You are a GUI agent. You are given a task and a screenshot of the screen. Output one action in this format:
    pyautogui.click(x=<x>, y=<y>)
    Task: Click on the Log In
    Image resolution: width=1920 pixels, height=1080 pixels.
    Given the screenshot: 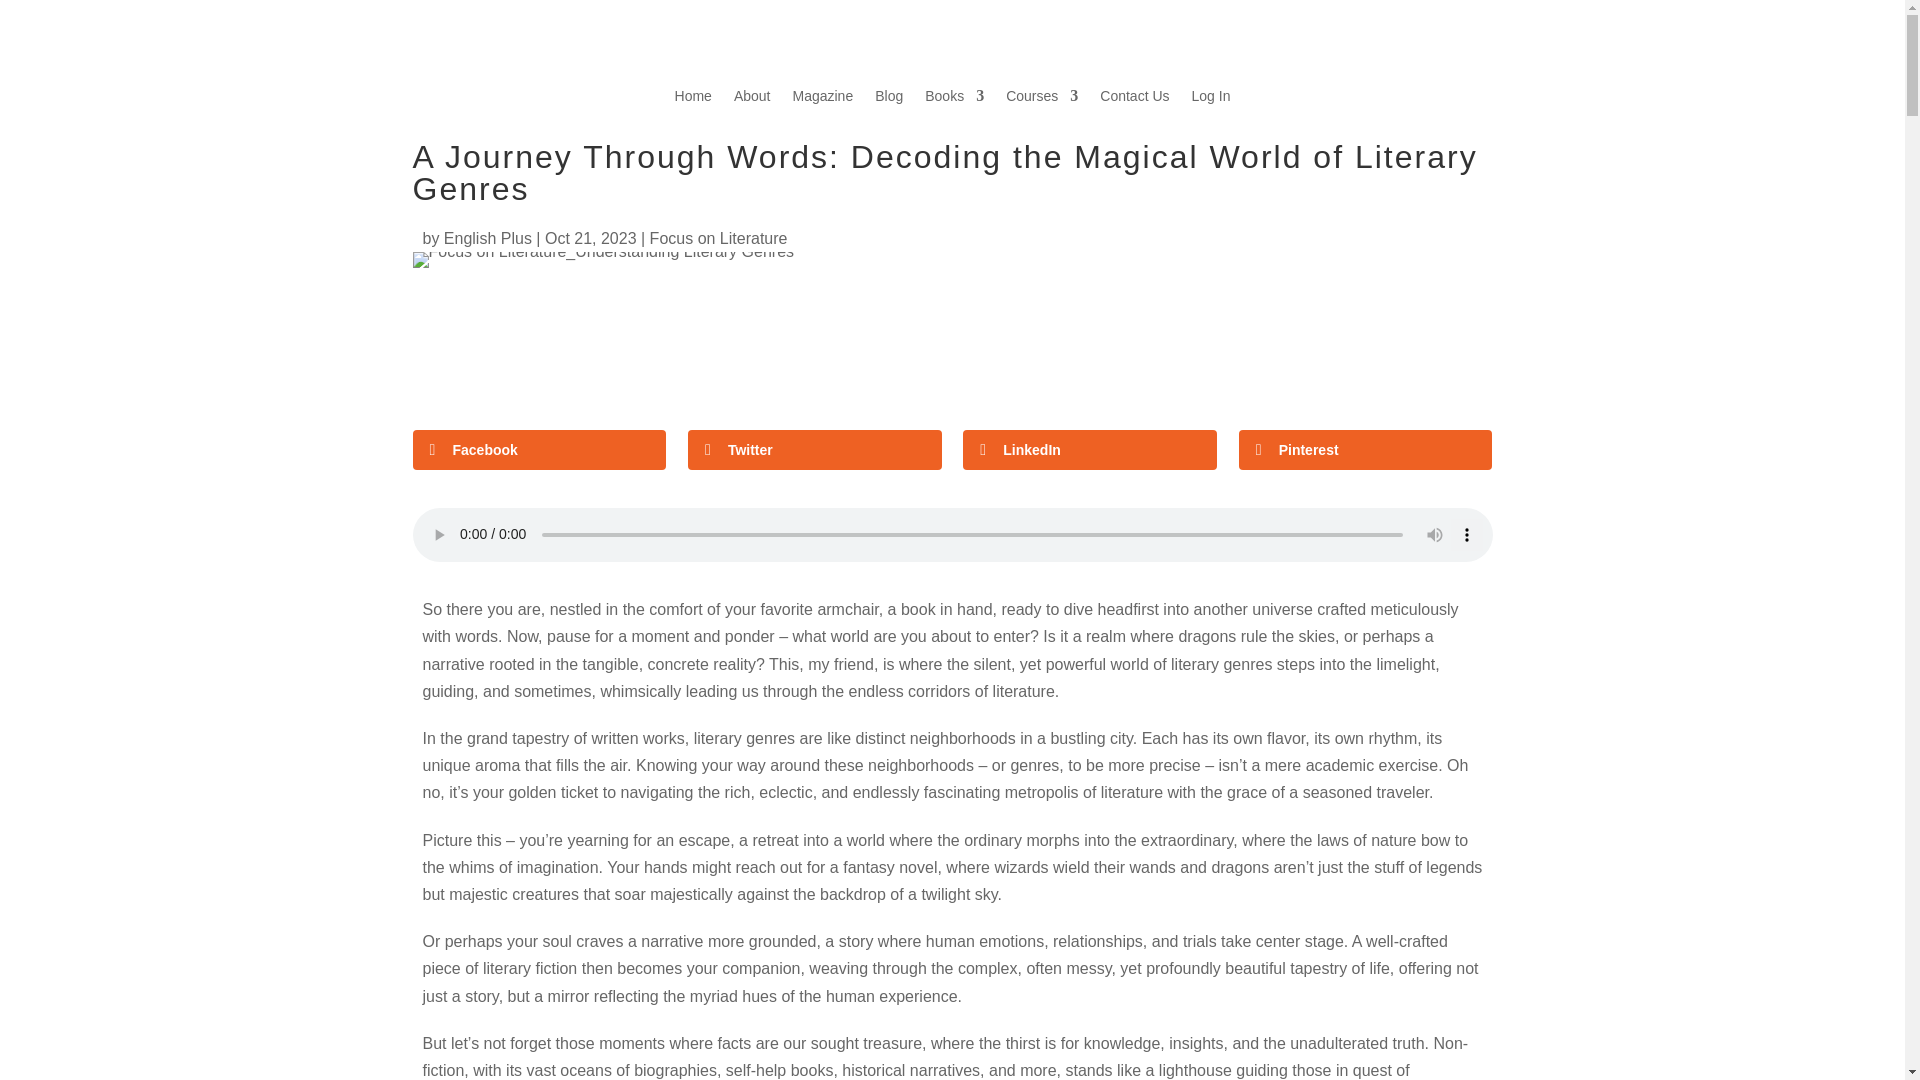 What is the action you would take?
    pyautogui.click(x=1211, y=100)
    